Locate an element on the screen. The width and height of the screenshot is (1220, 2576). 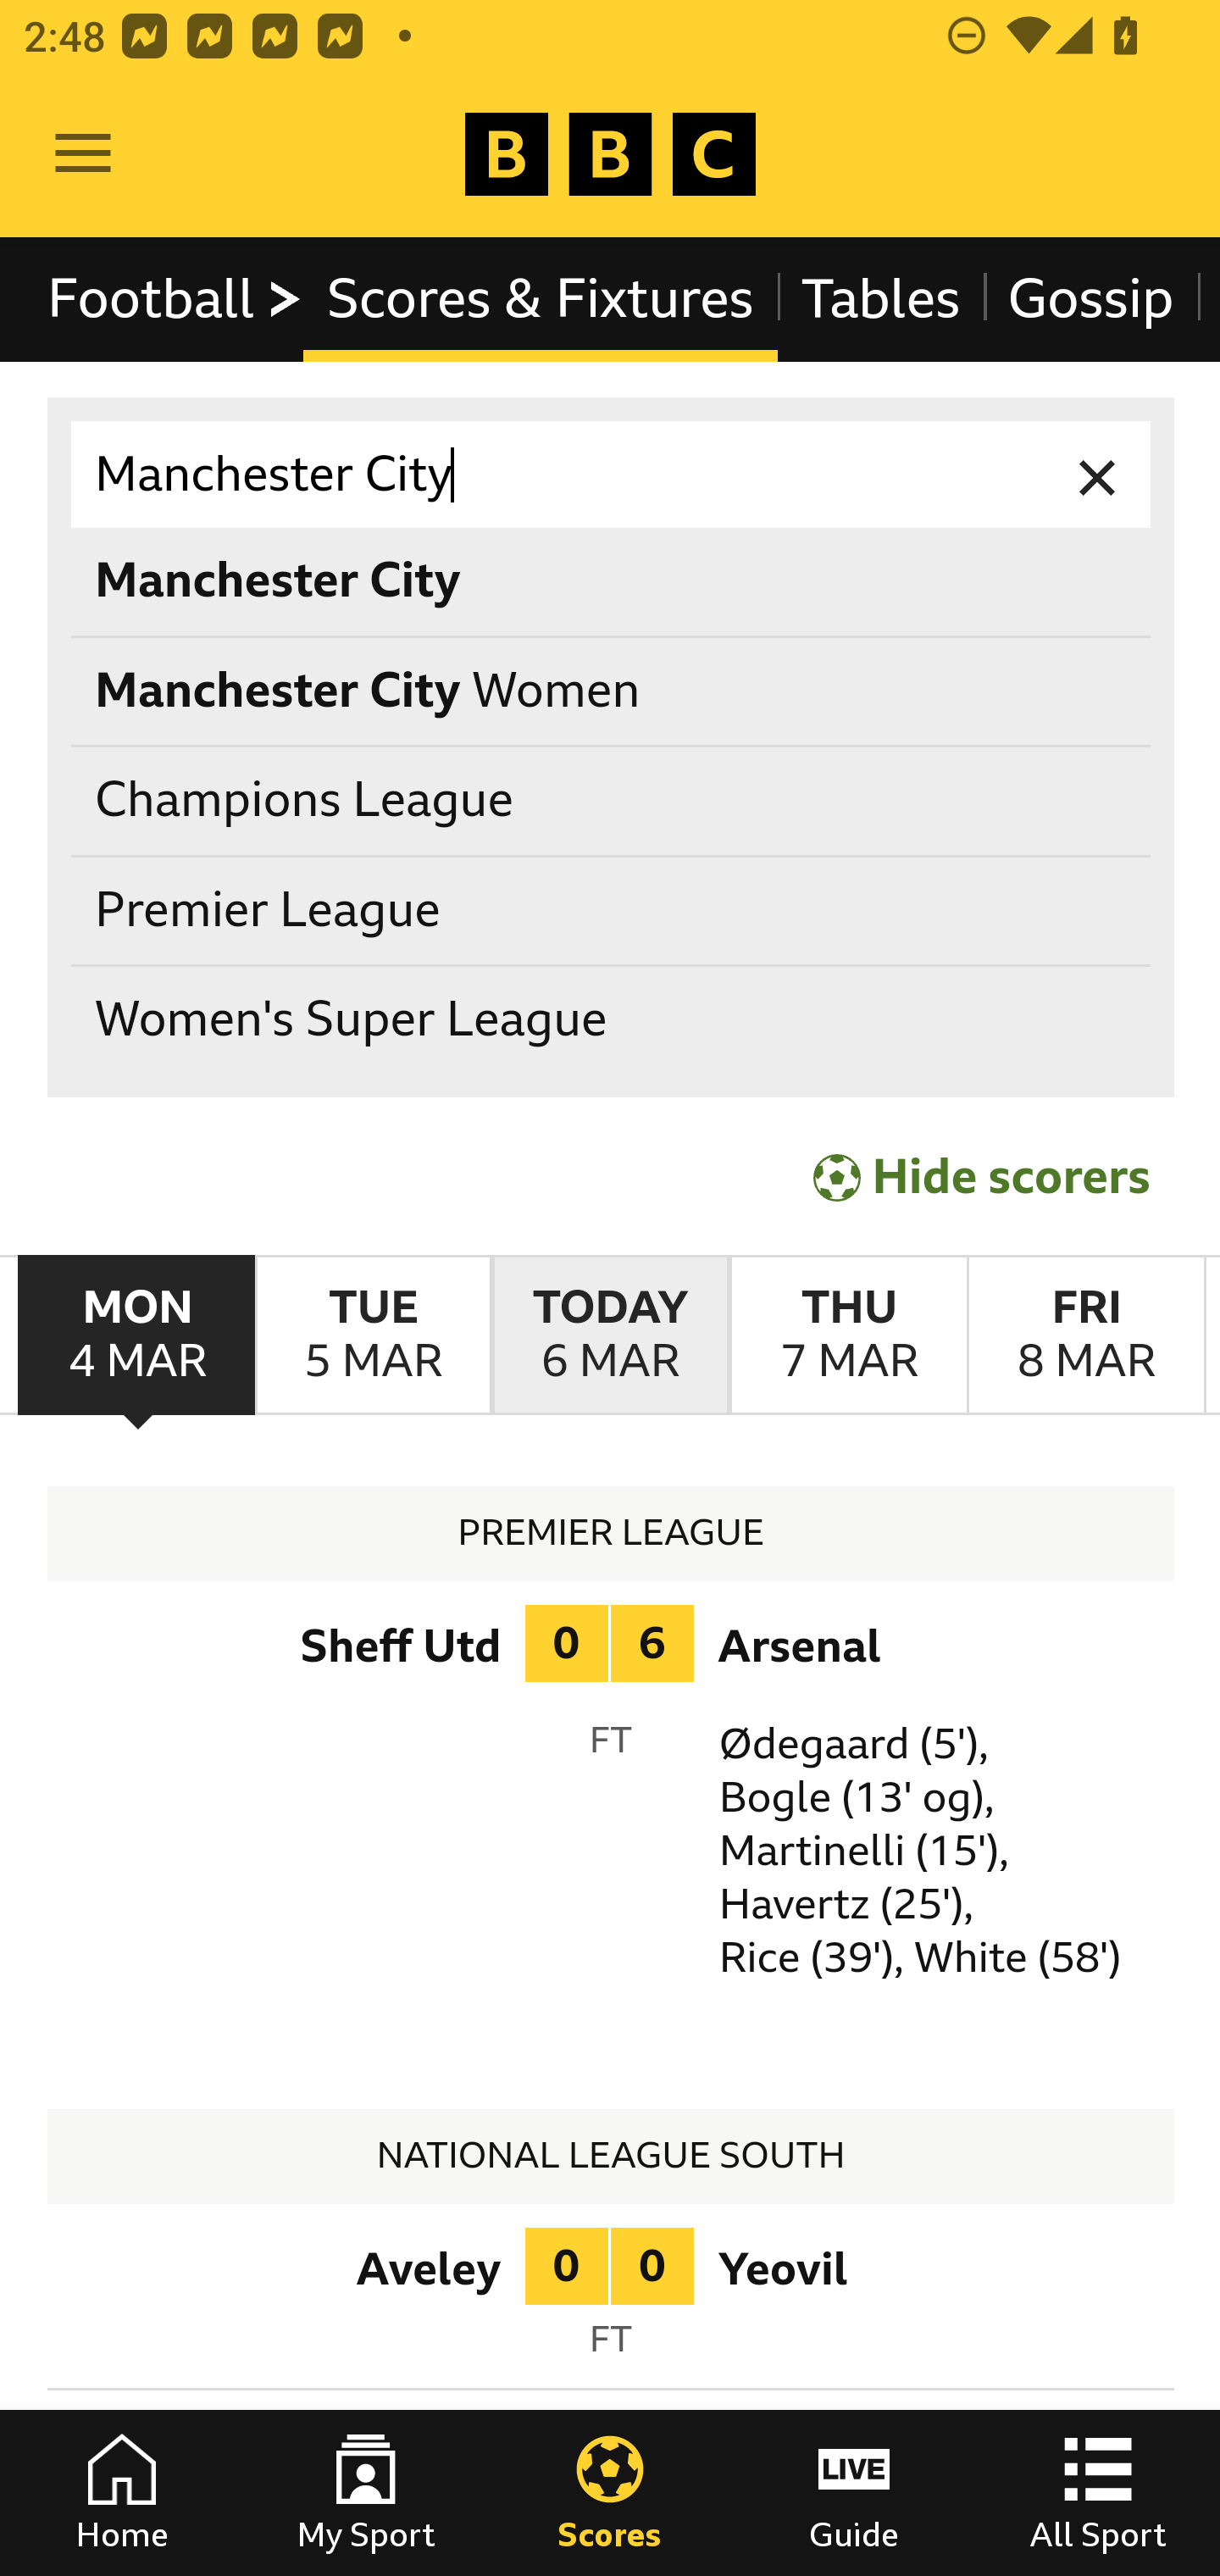
Gossip is located at coordinates (1090, 298).